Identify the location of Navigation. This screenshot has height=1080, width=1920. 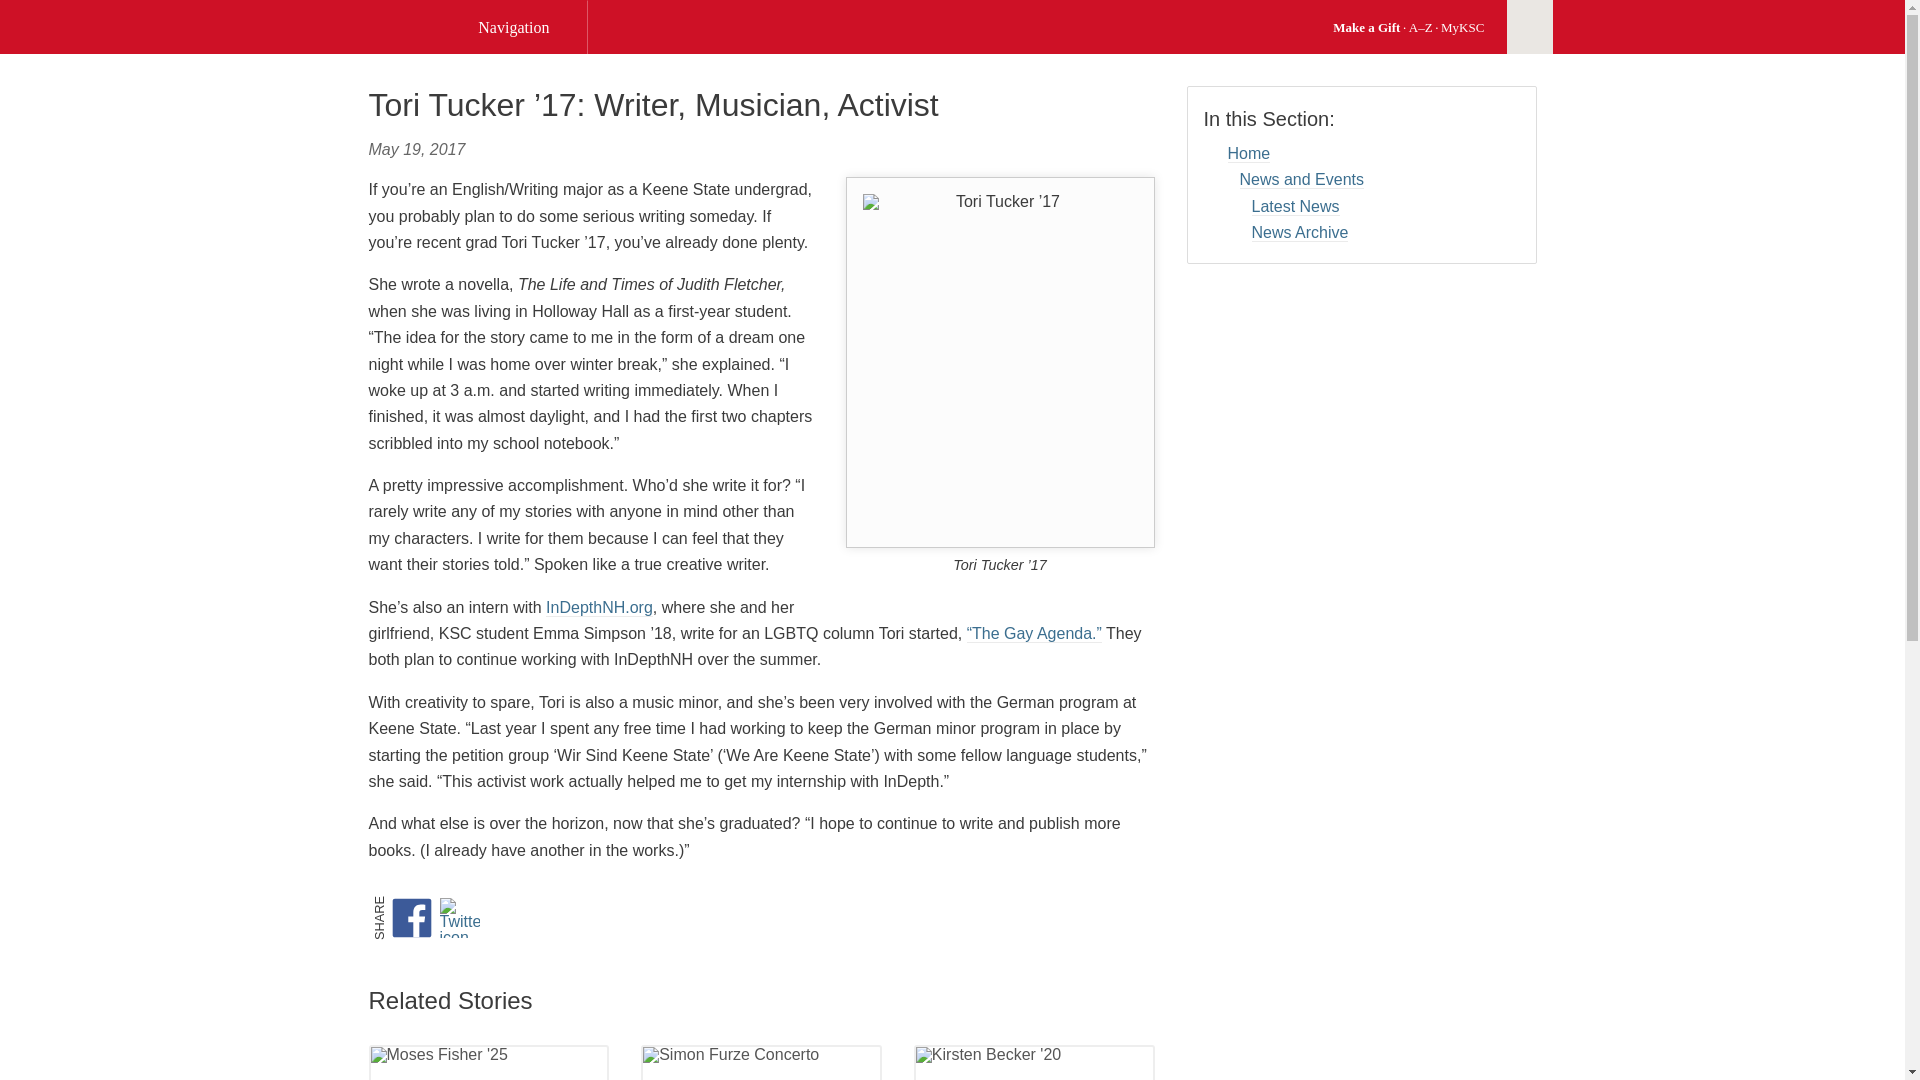
(524, 28).